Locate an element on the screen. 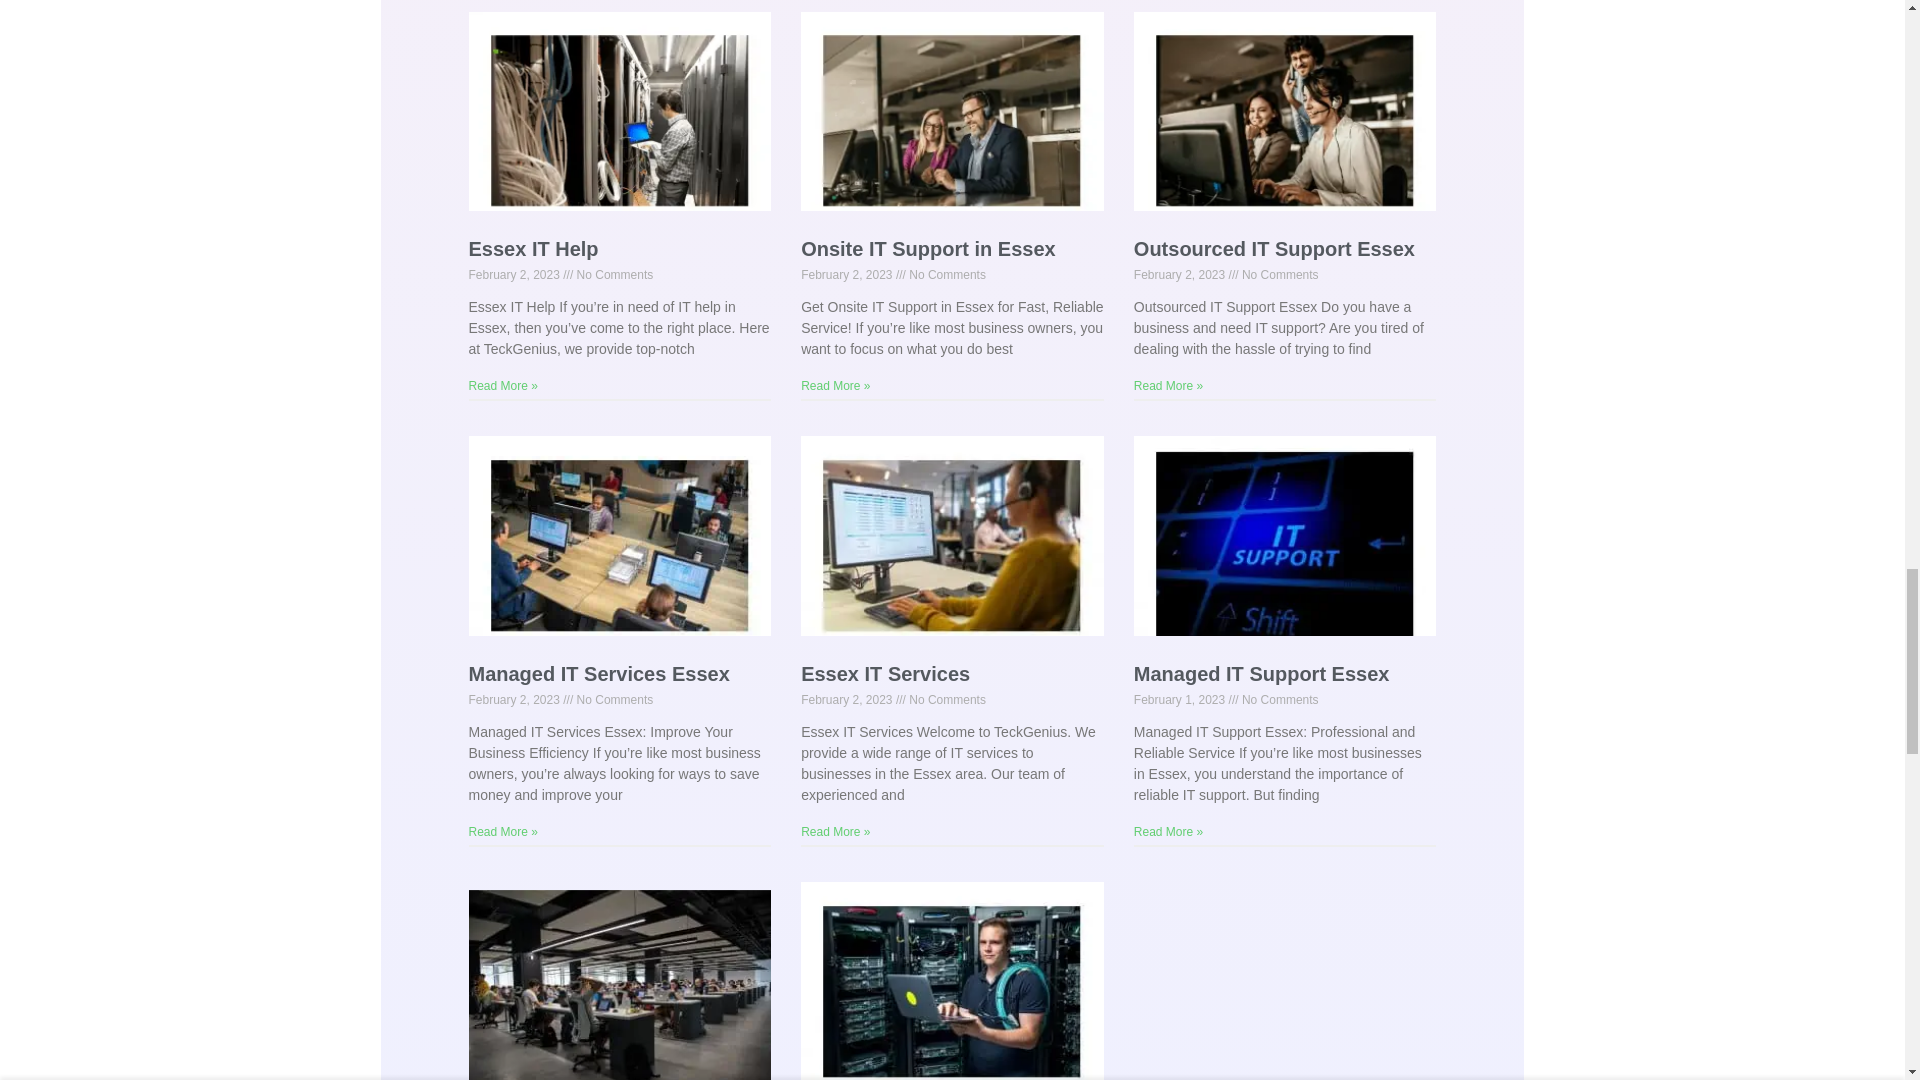  5 Benefits of Web Filtering for your Business 162 is located at coordinates (618, 984).